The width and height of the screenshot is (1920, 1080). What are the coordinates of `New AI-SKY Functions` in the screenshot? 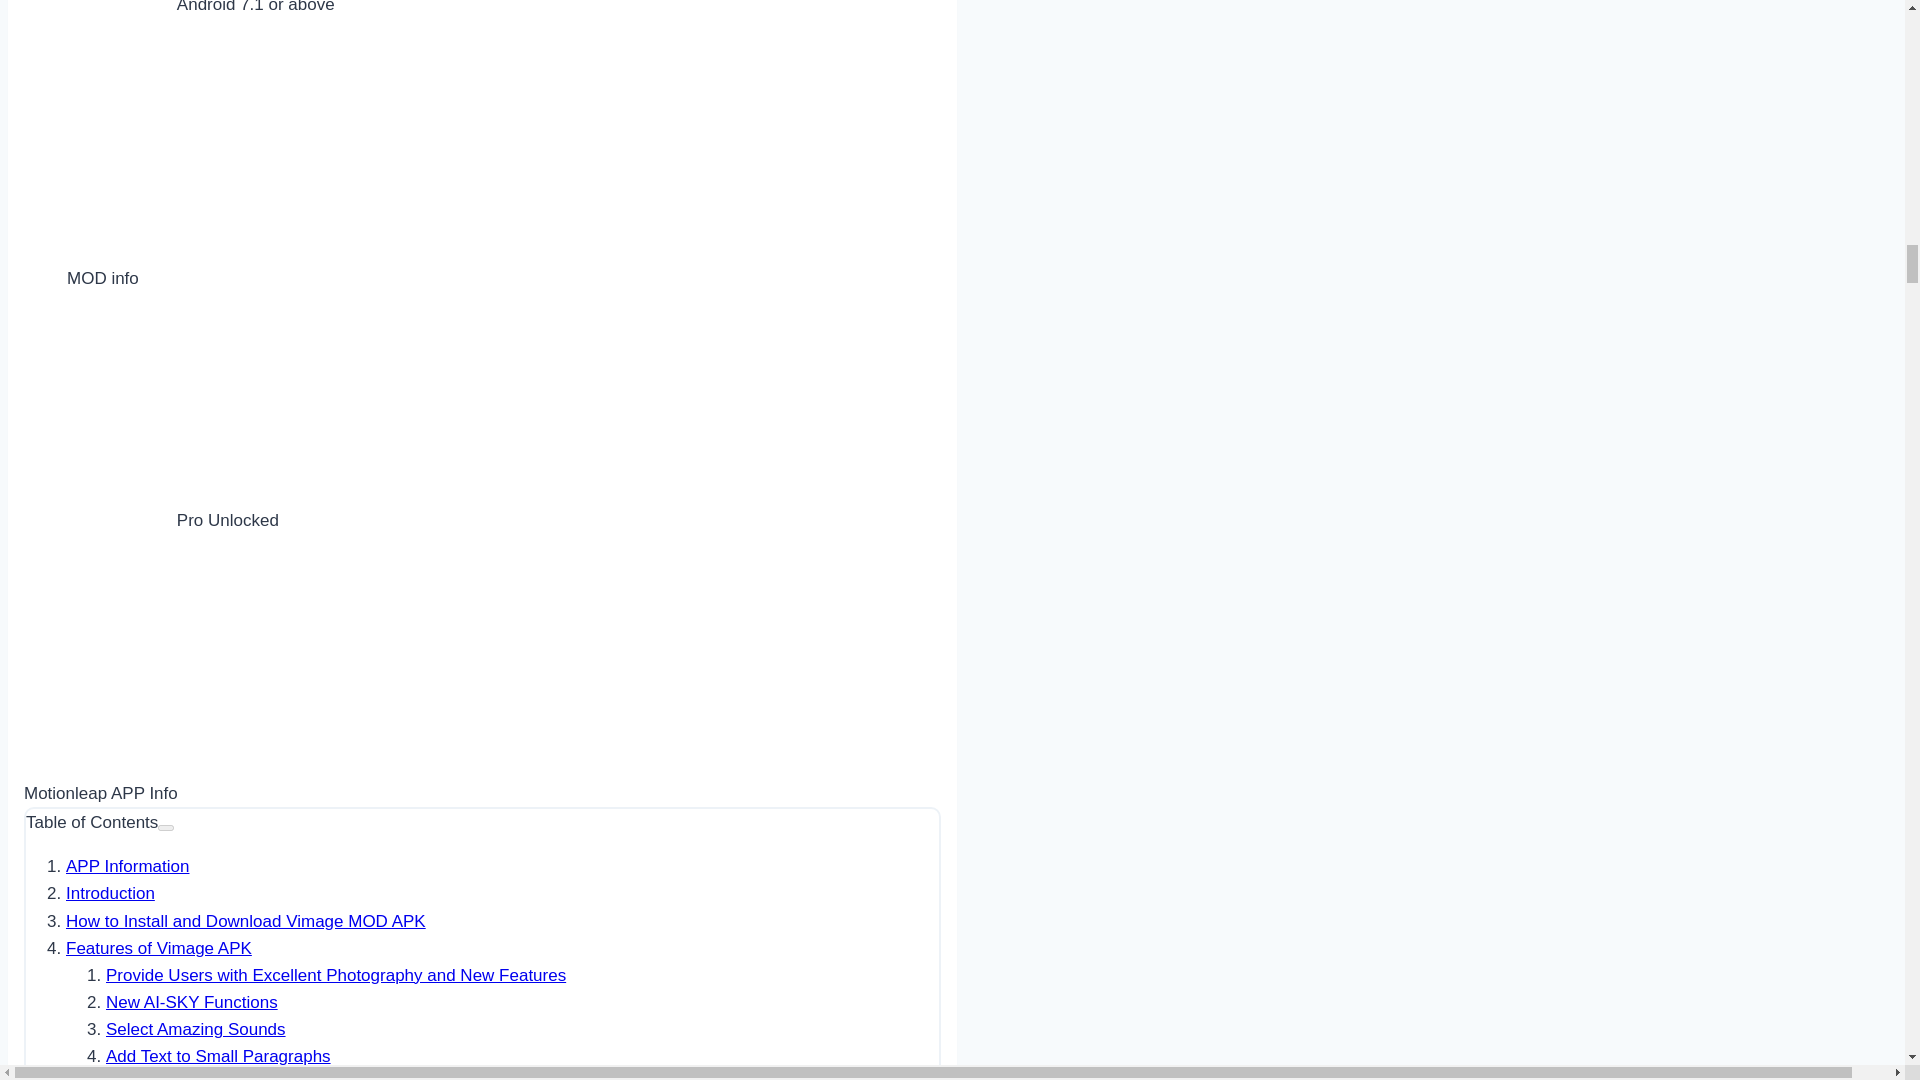 It's located at (192, 1002).